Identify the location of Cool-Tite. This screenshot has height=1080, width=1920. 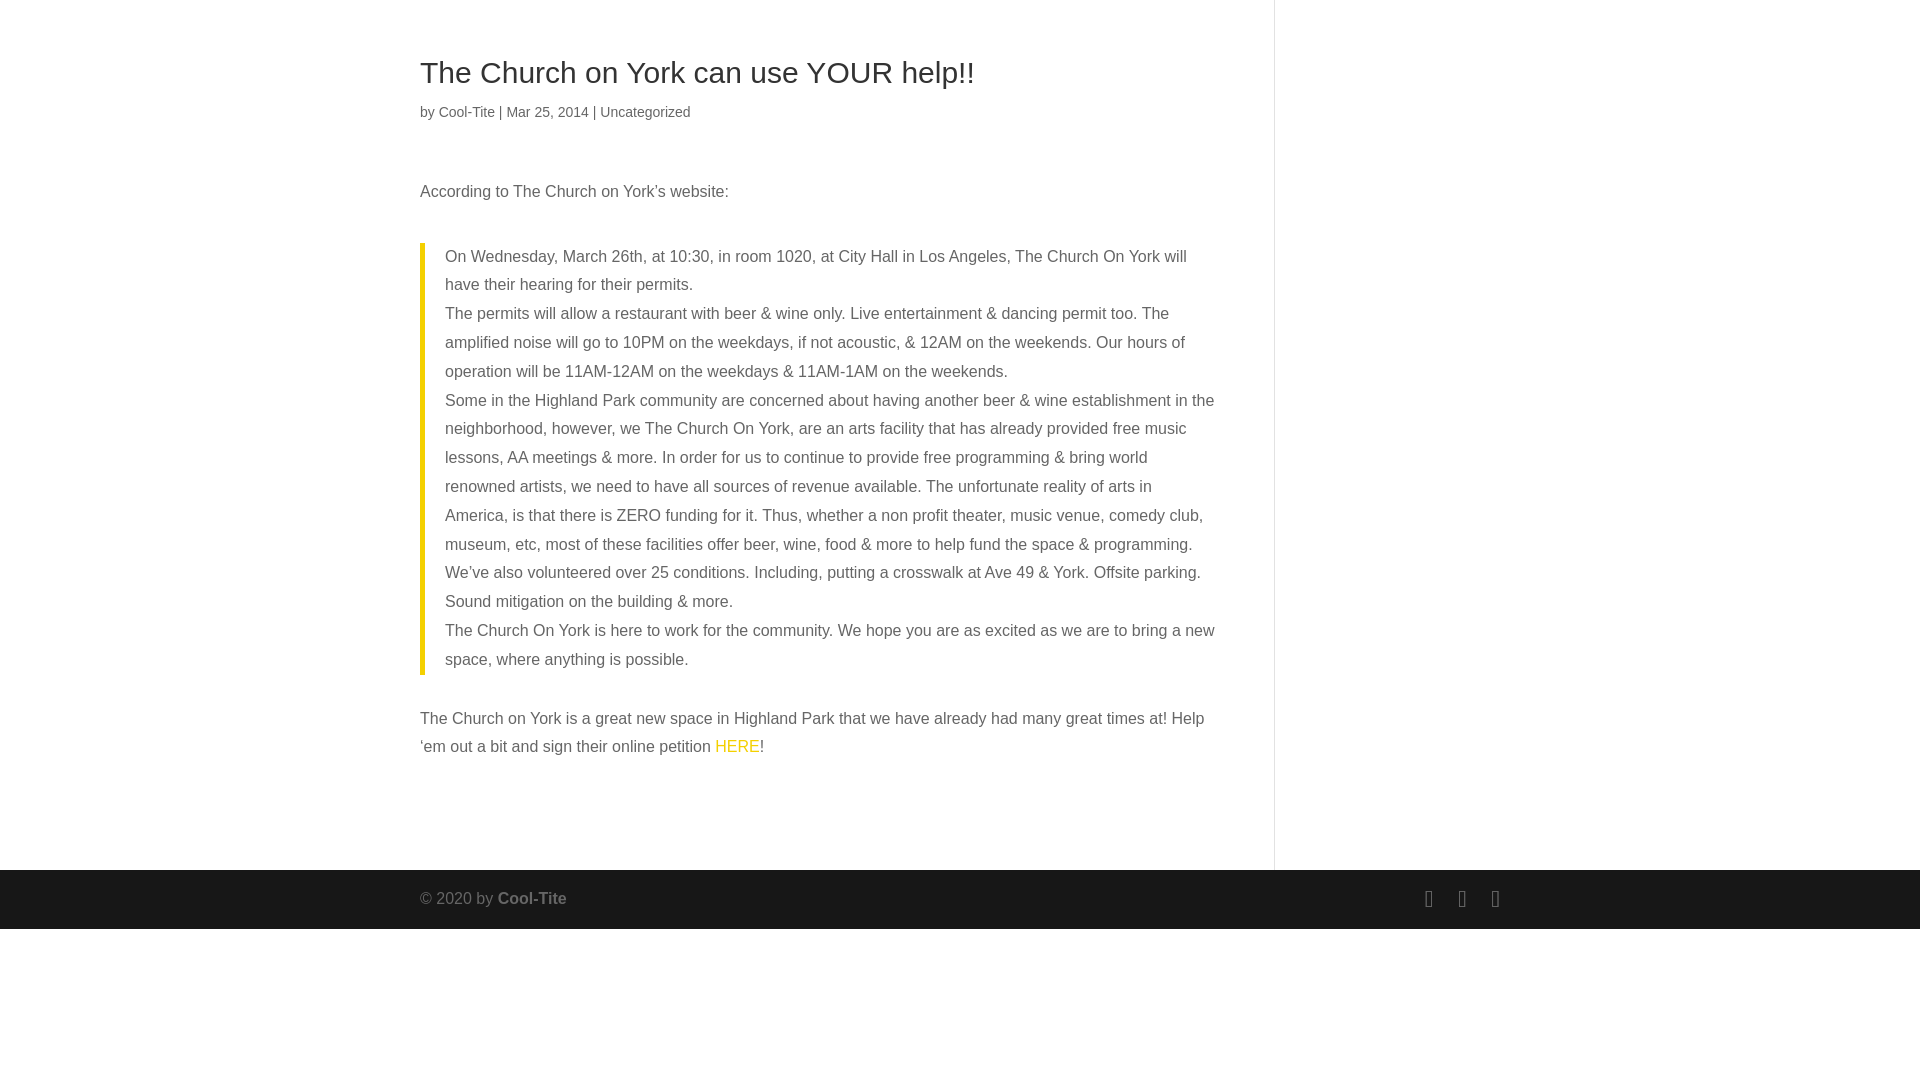
(532, 898).